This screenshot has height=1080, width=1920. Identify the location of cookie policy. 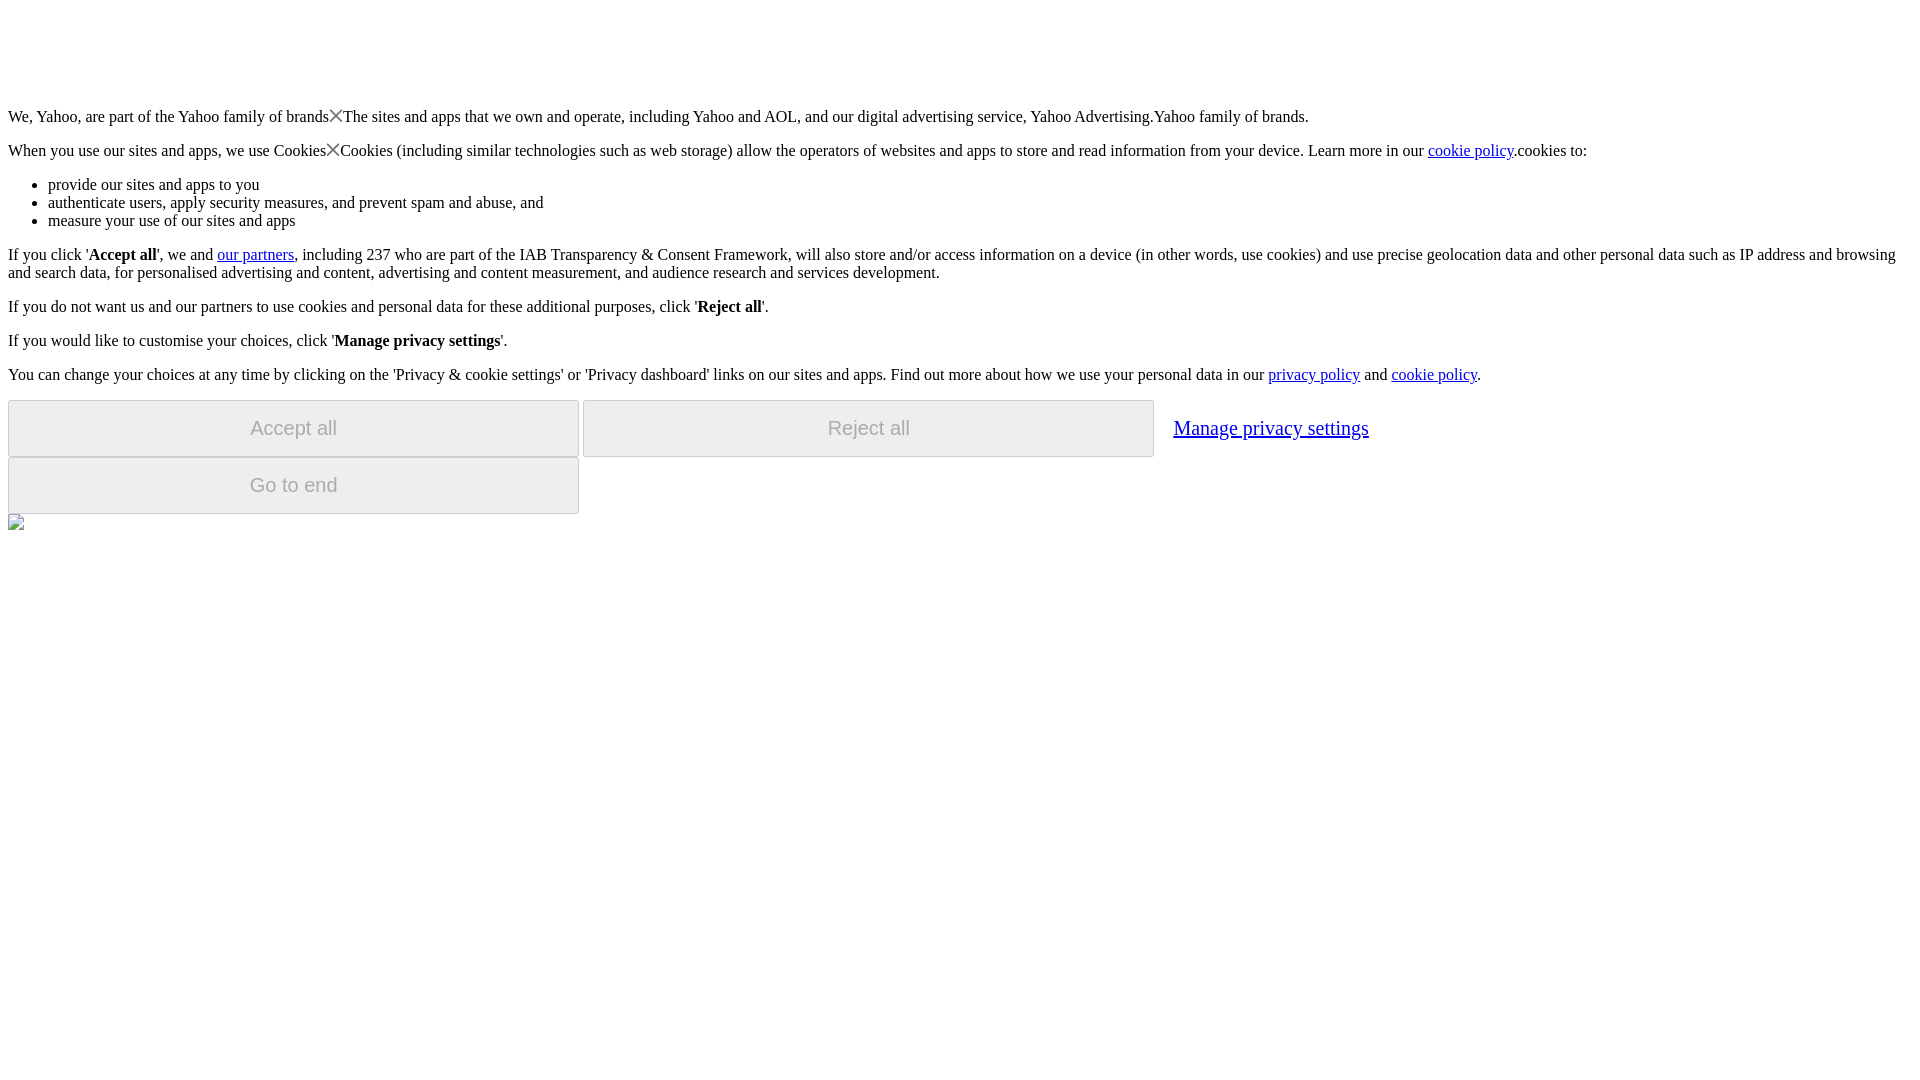
(1471, 150).